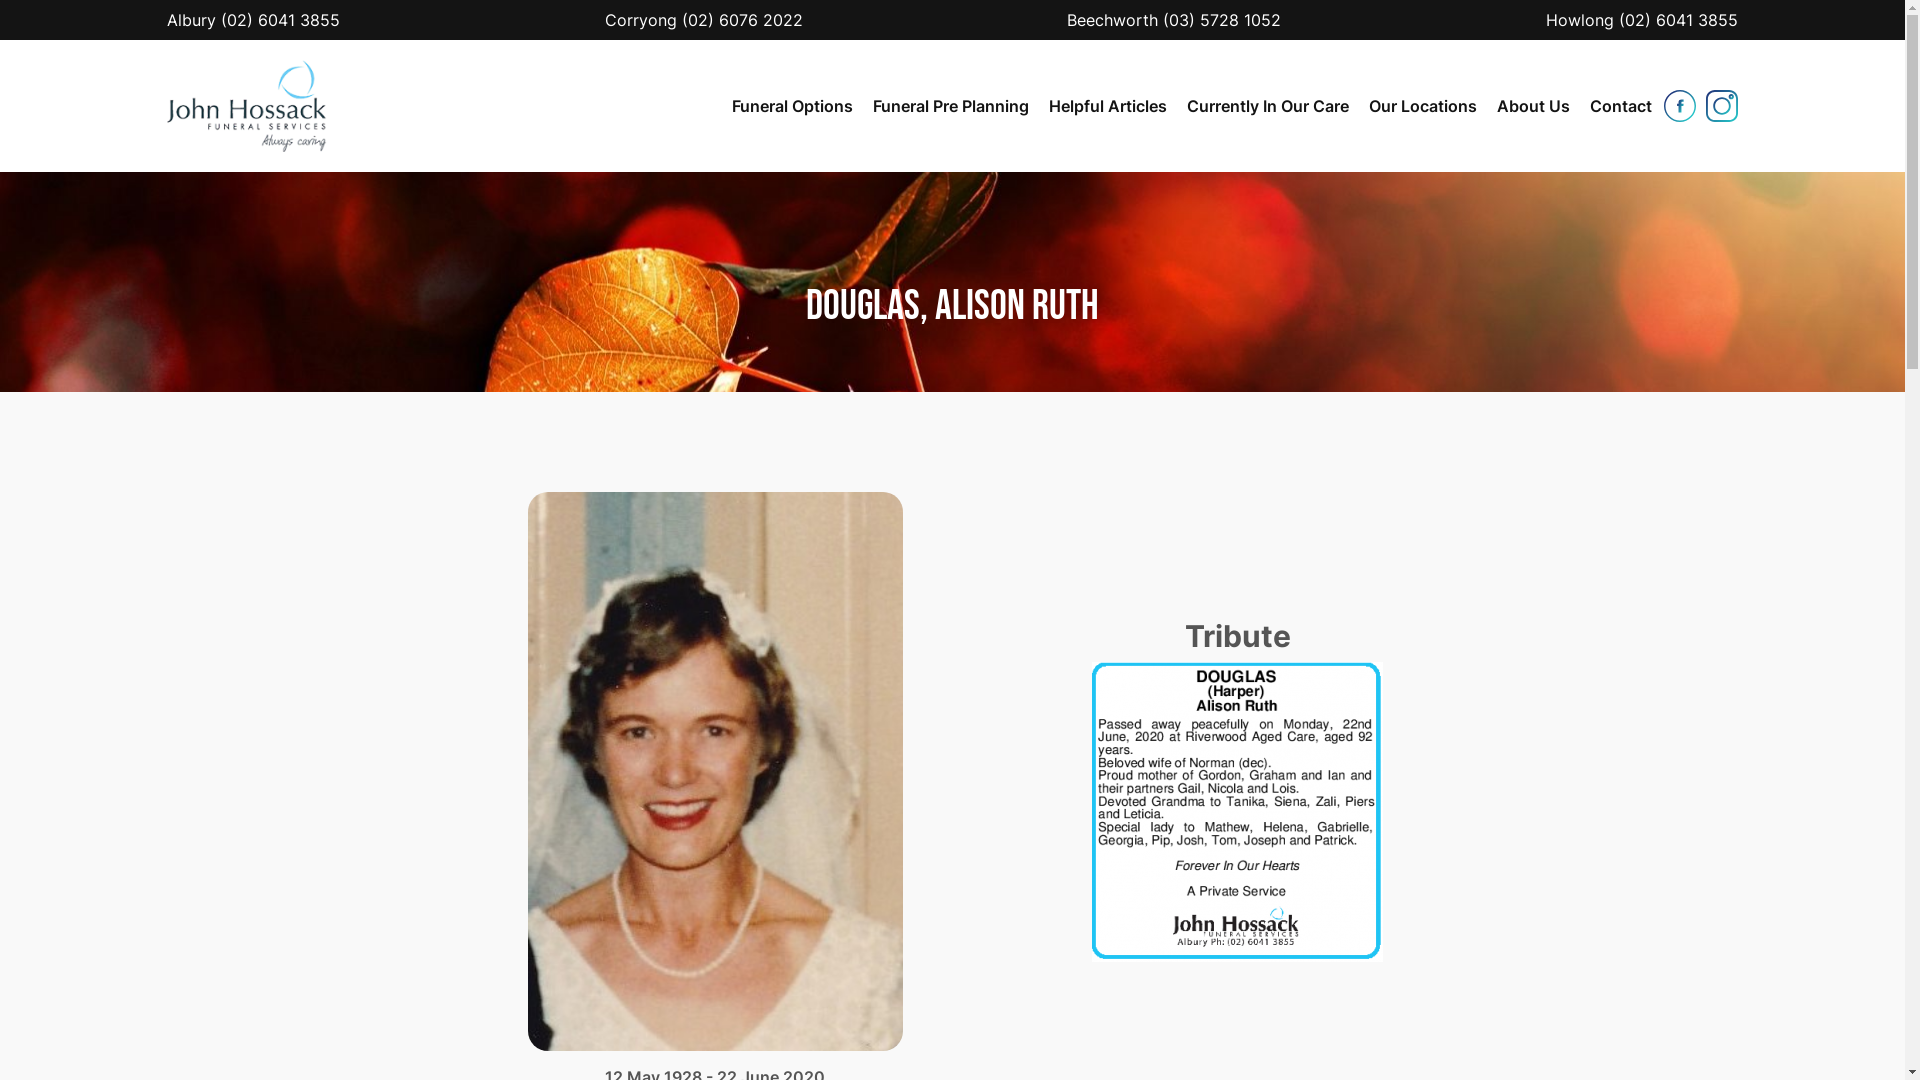 The height and width of the screenshot is (1080, 1920). Describe the element at coordinates (254, 20) in the screenshot. I see `Albury (02) 6041 3855` at that location.